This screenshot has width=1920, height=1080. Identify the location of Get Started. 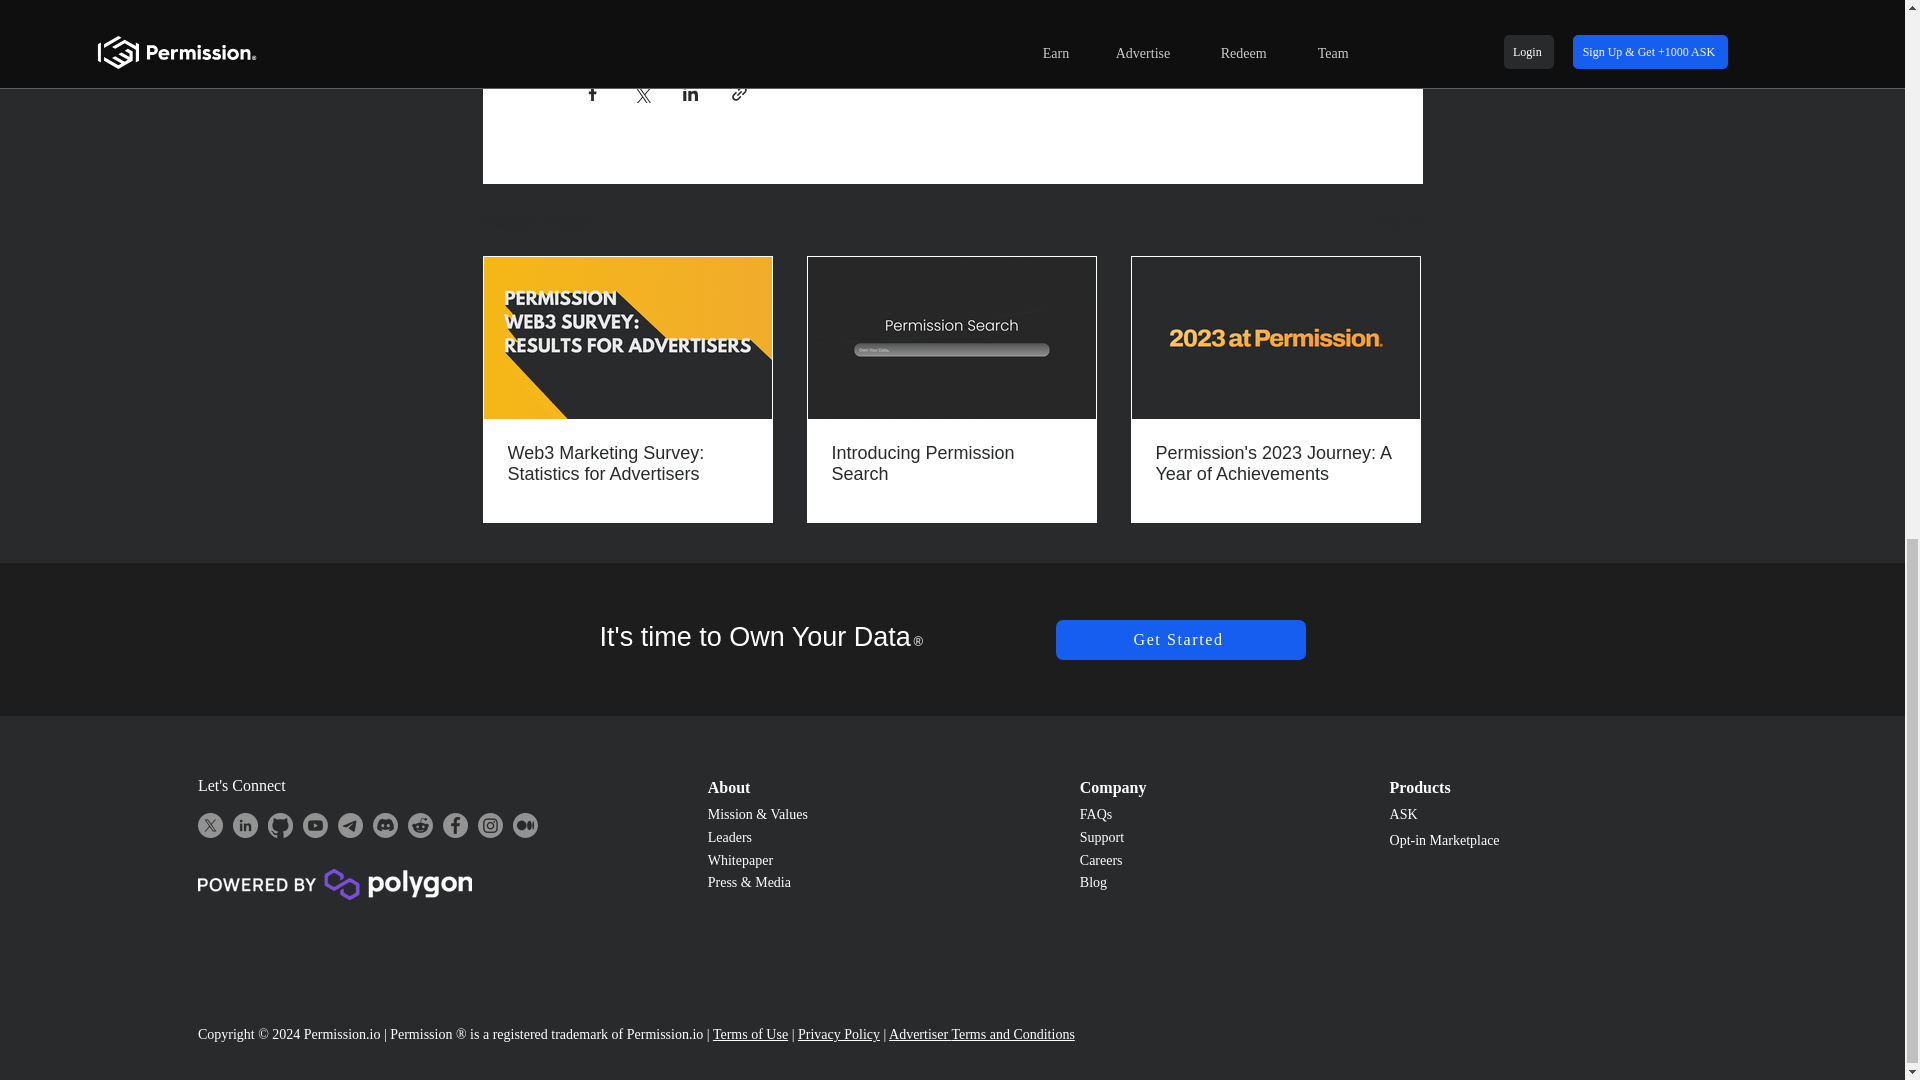
(1180, 639).